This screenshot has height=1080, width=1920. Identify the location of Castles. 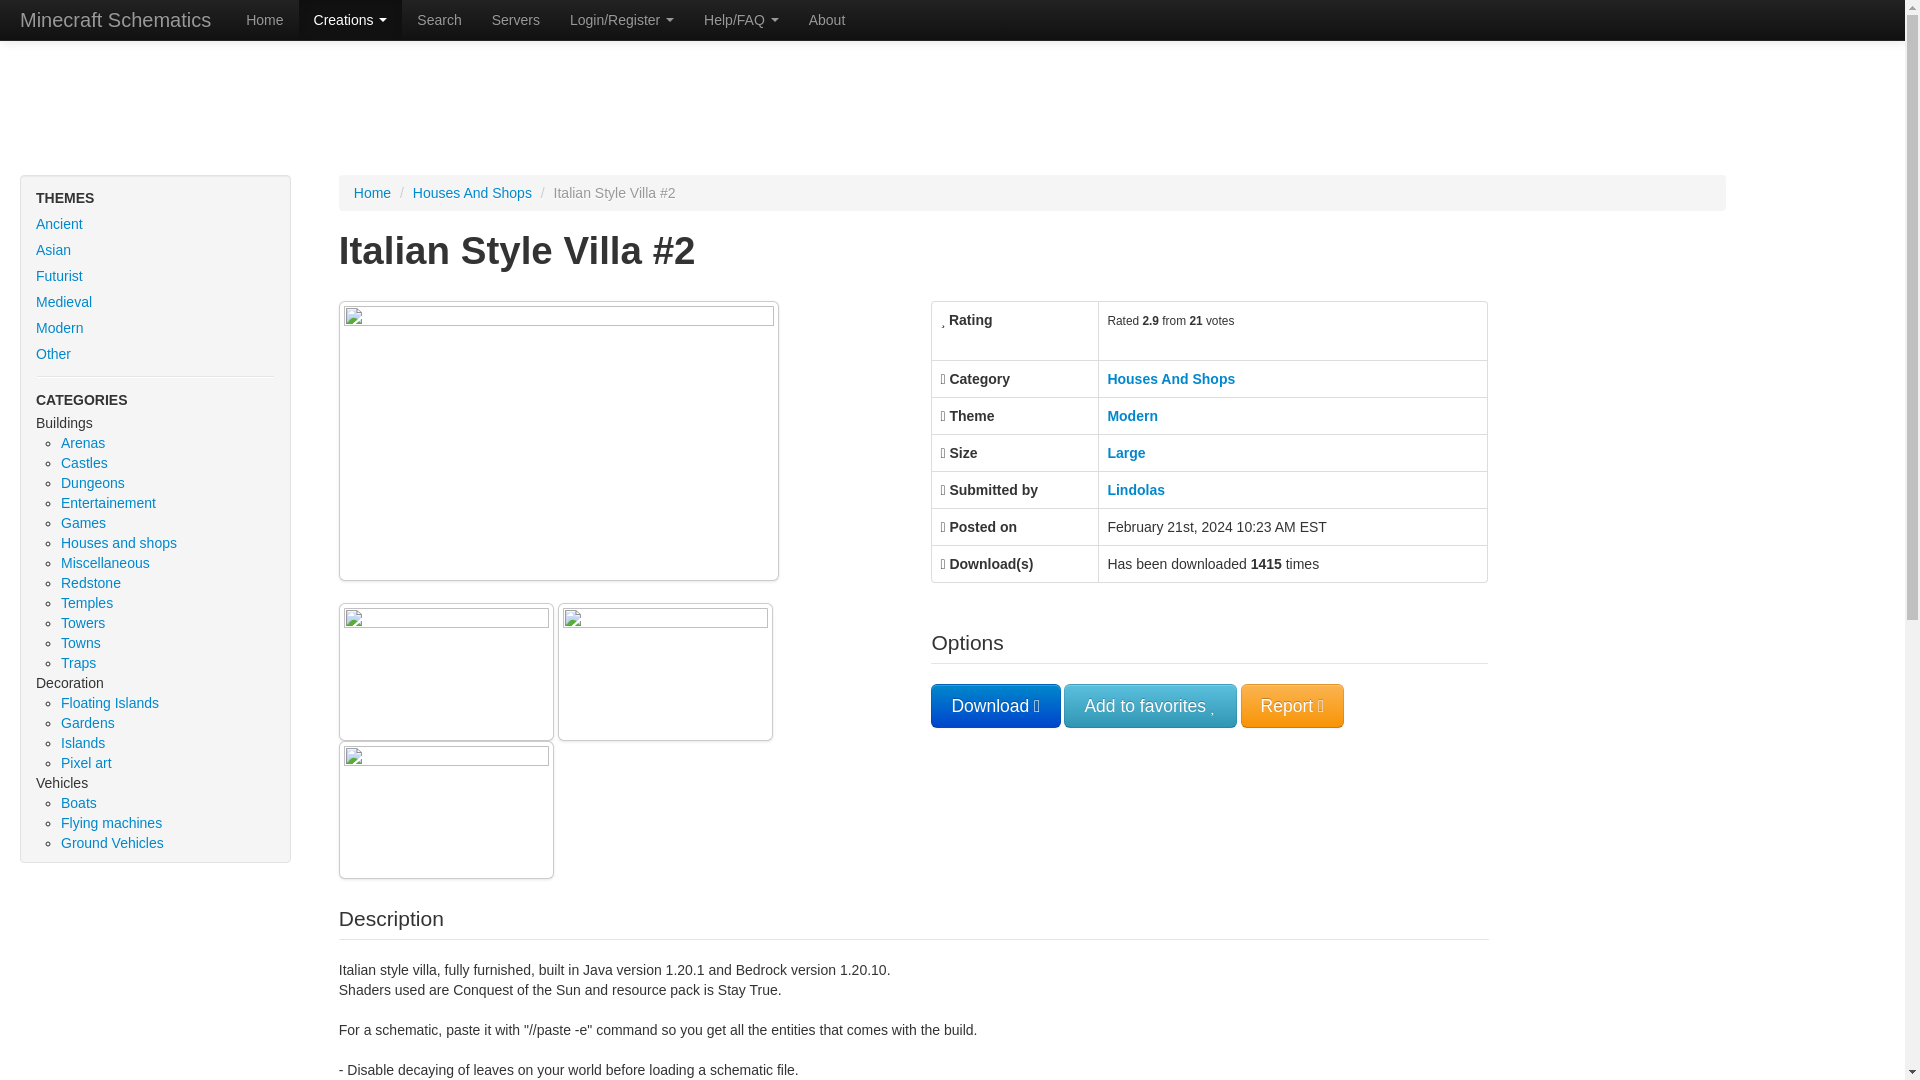
(84, 462).